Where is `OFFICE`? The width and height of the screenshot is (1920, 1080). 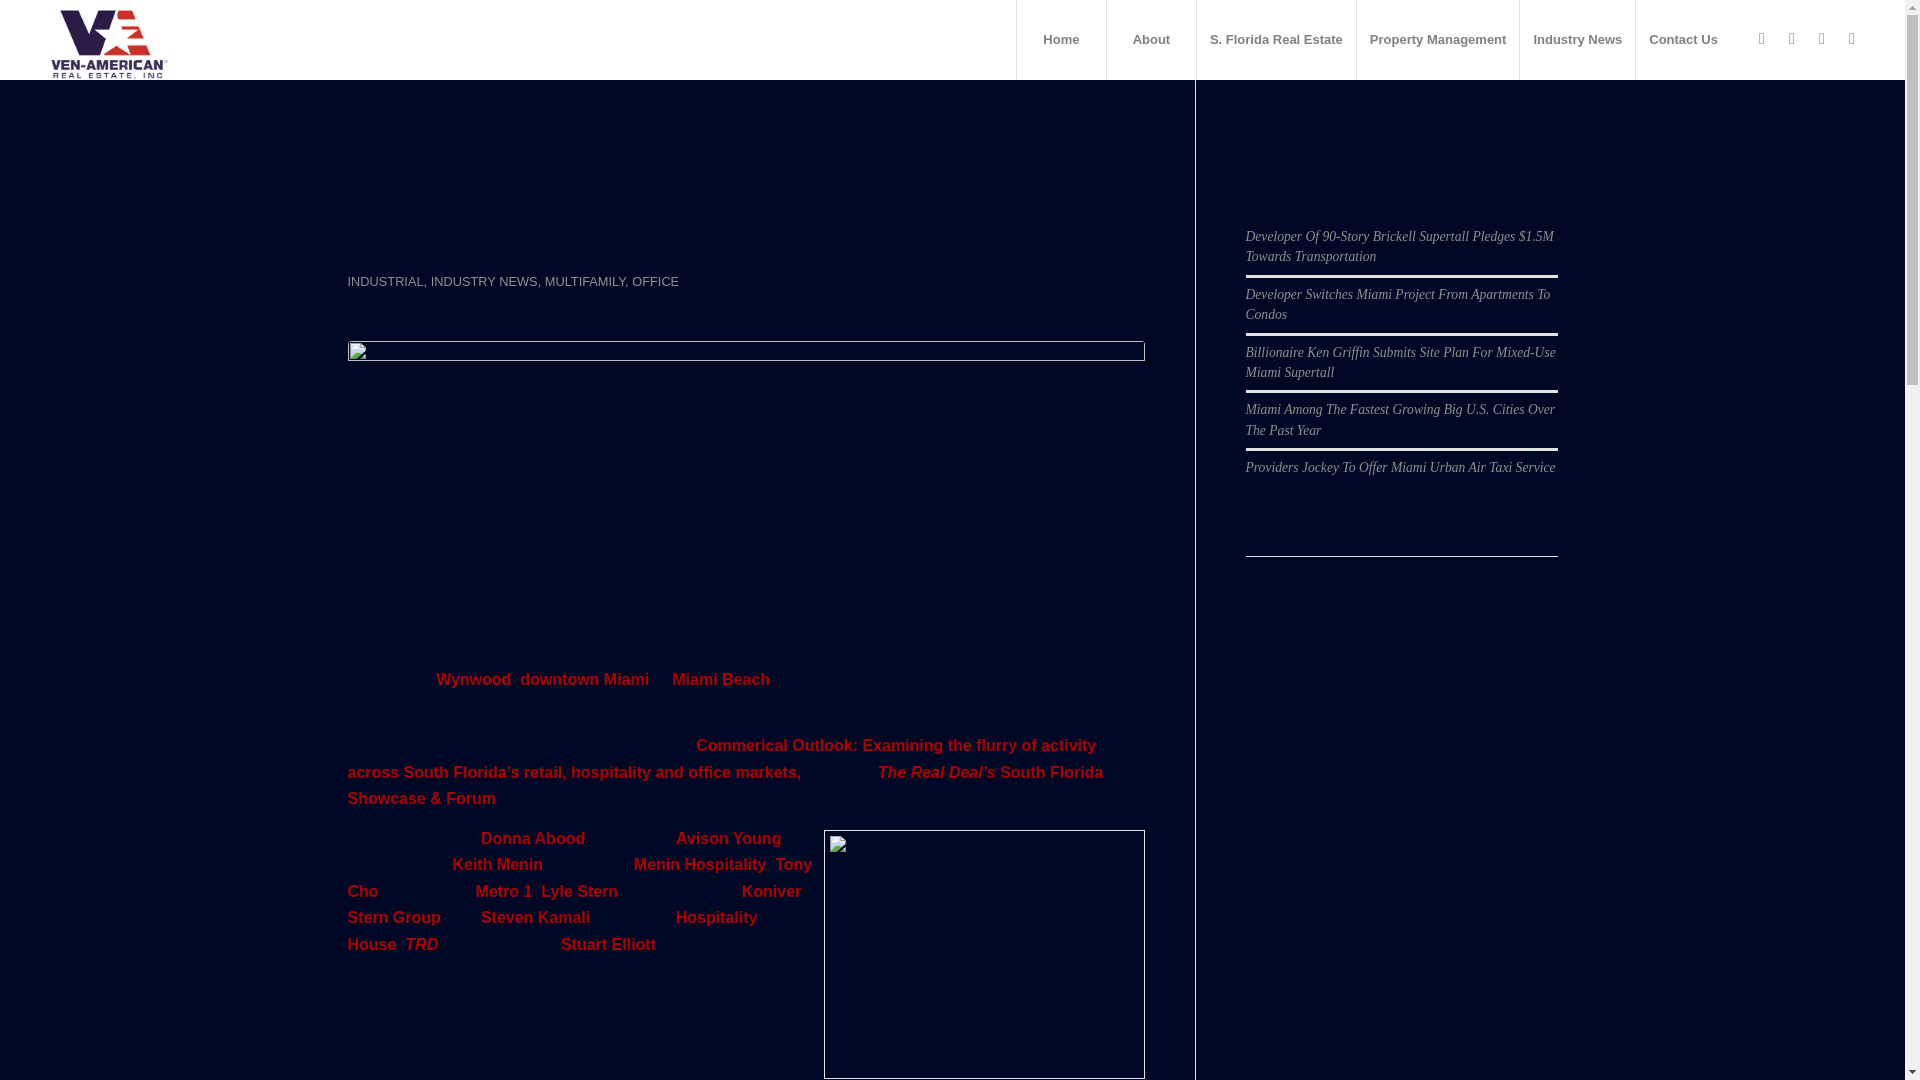 OFFICE is located at coordinates (655, 282).